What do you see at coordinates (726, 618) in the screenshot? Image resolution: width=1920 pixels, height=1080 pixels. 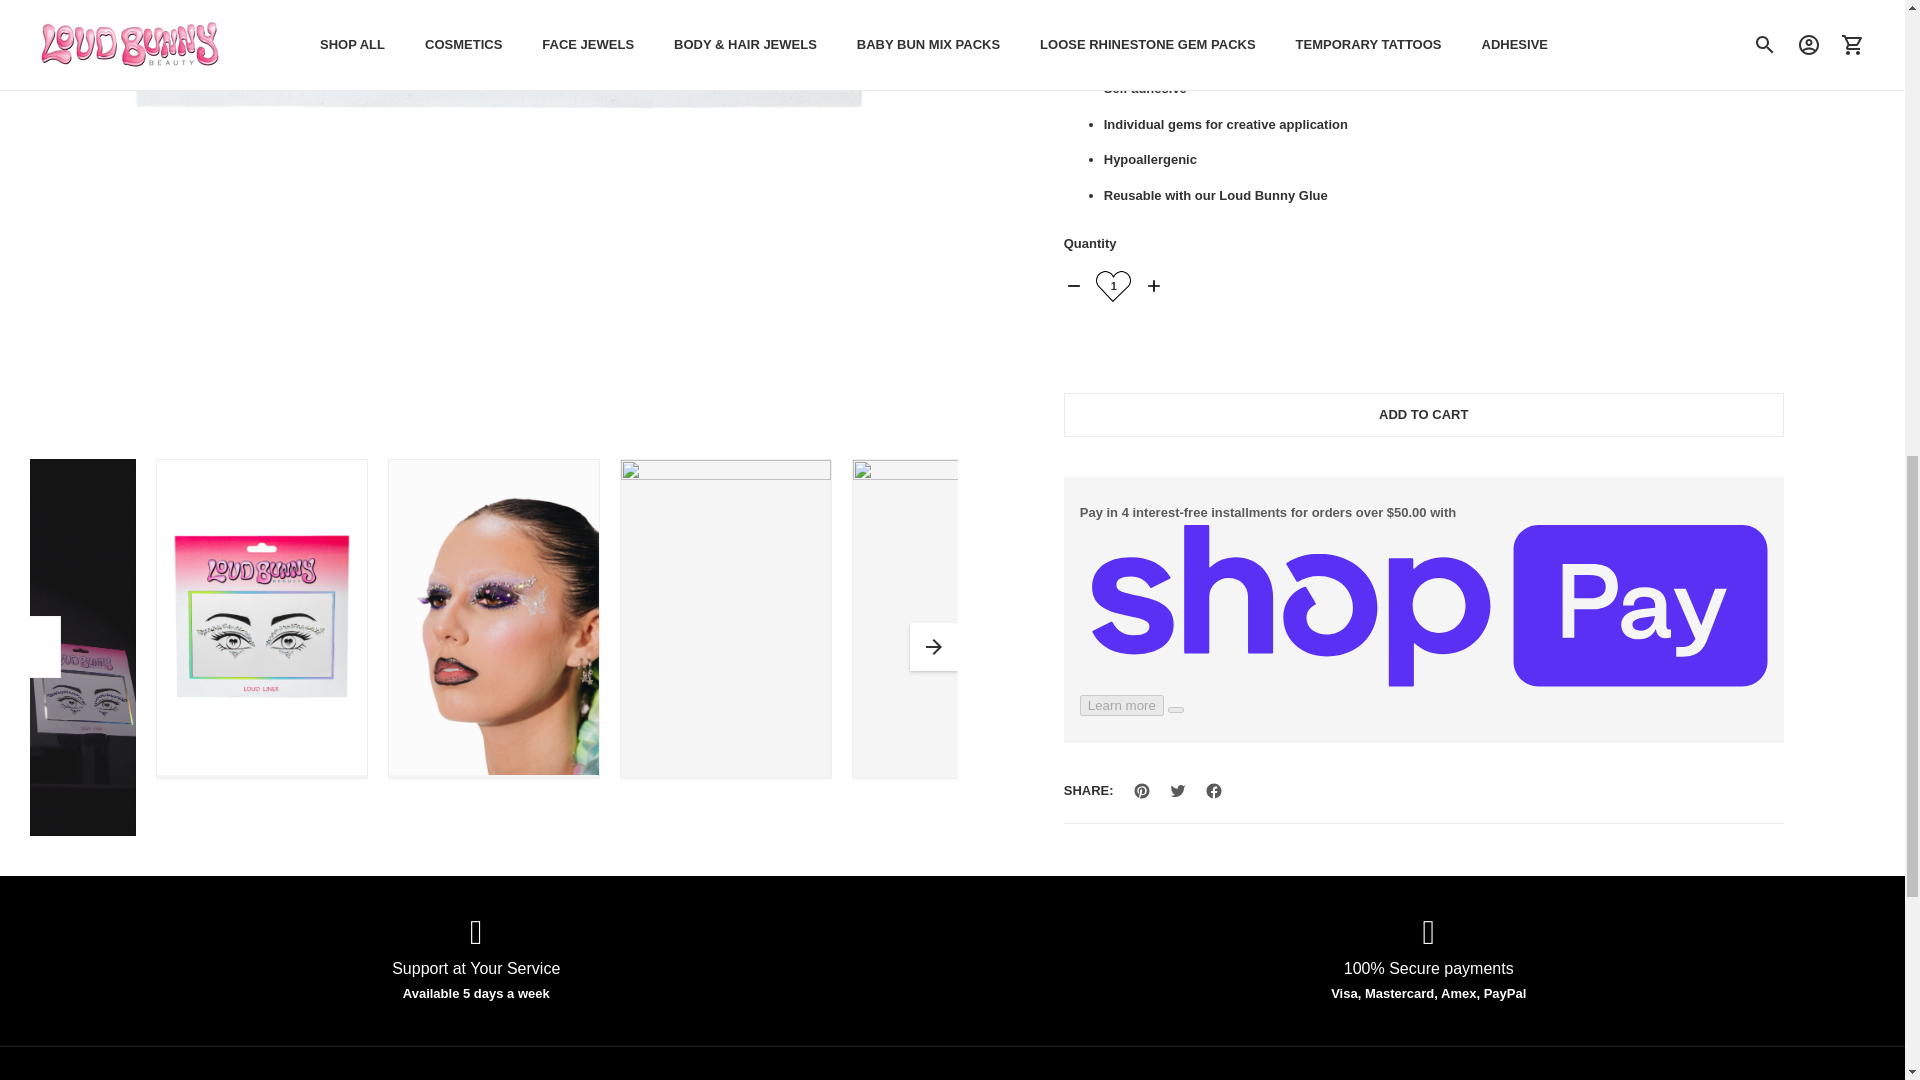 I see `Open Image` at bounding box center [726, 618].